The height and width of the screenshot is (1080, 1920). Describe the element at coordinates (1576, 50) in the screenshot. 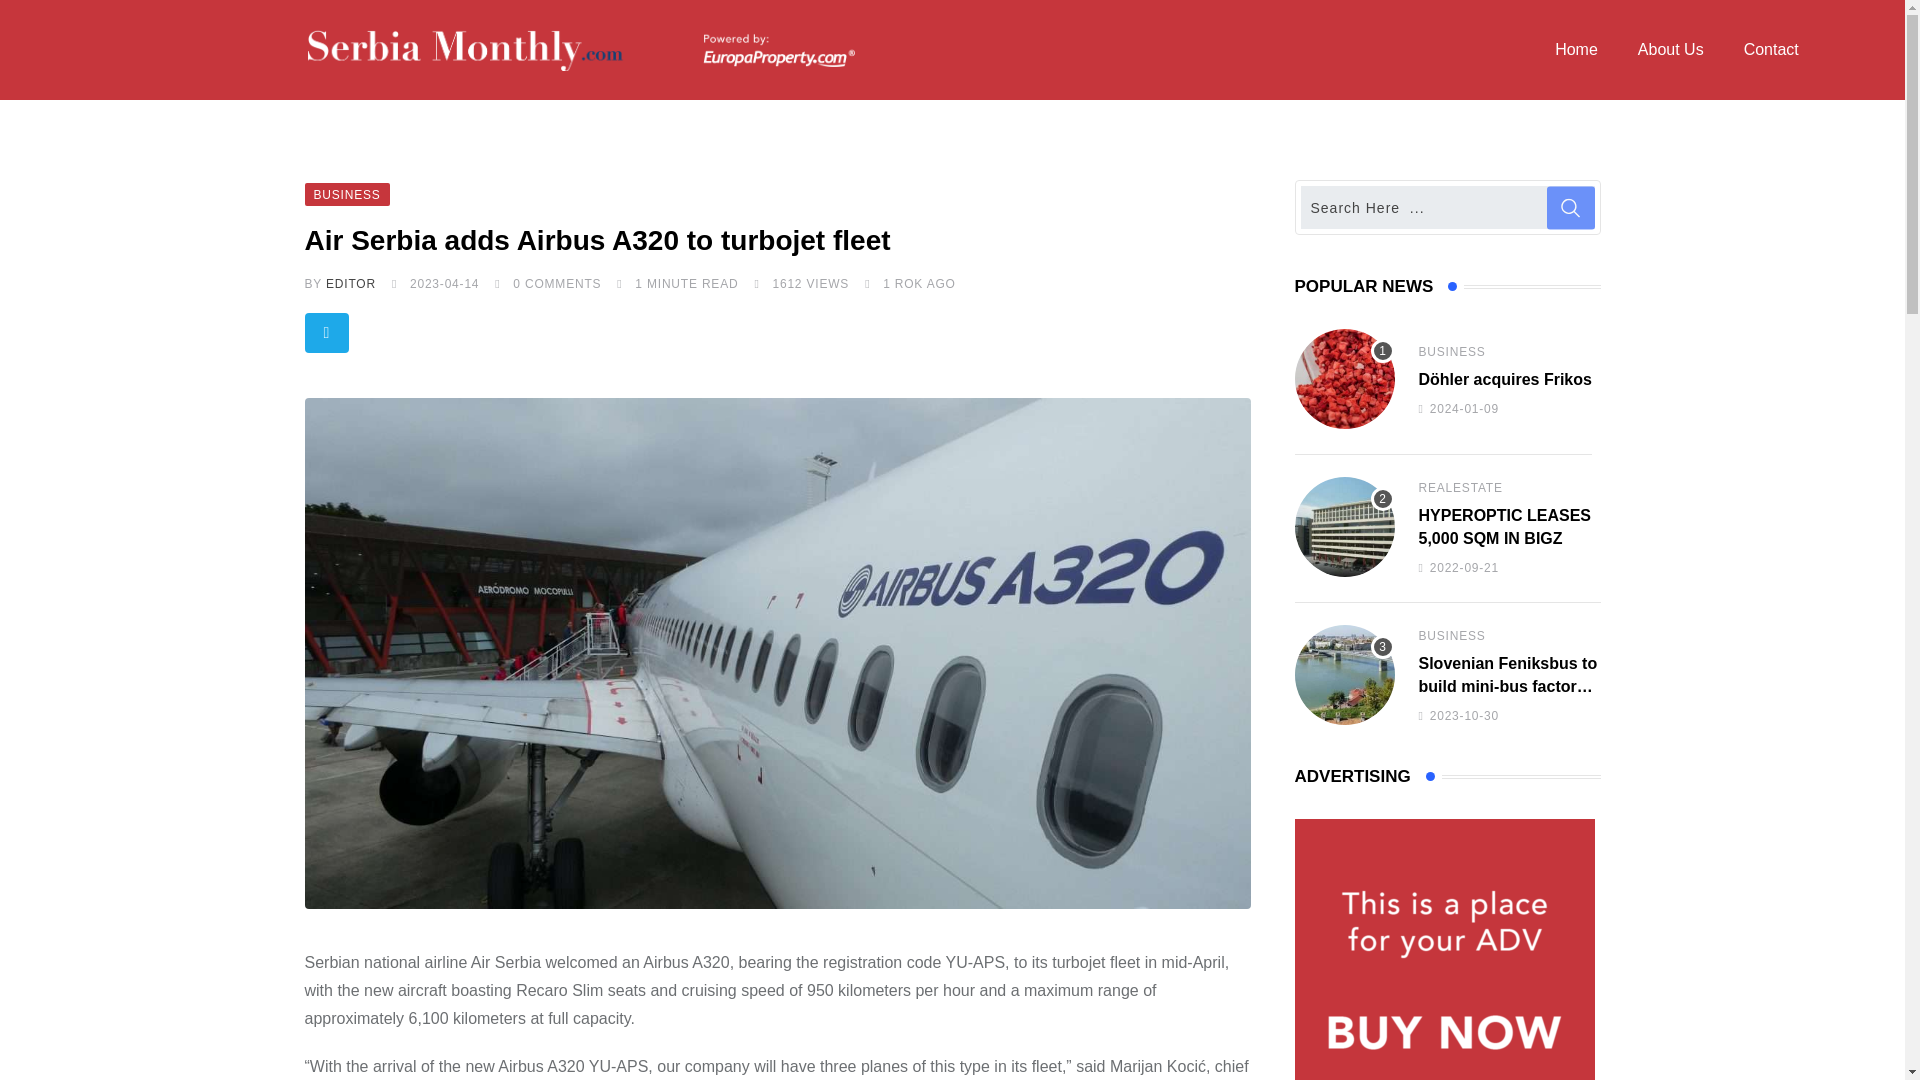

I see `Home` at that location.